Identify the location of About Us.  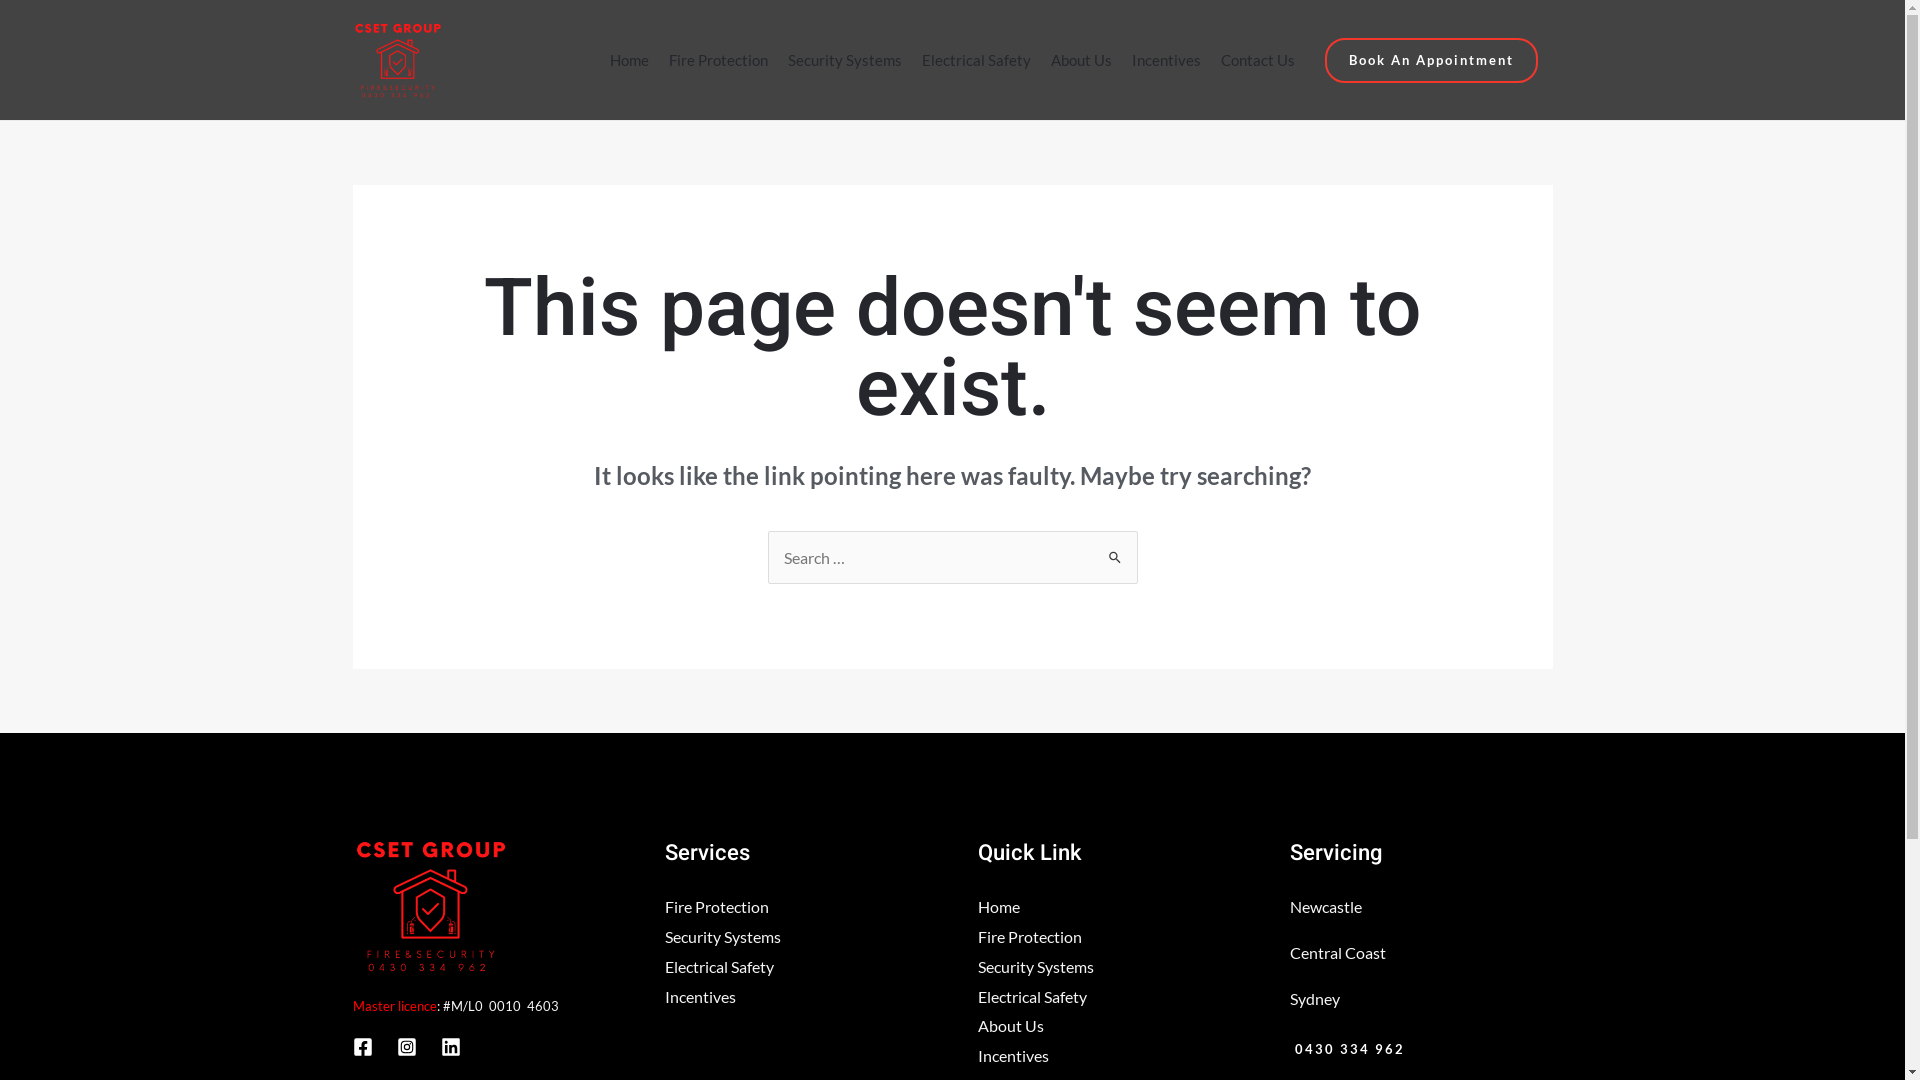
(1082, 60).